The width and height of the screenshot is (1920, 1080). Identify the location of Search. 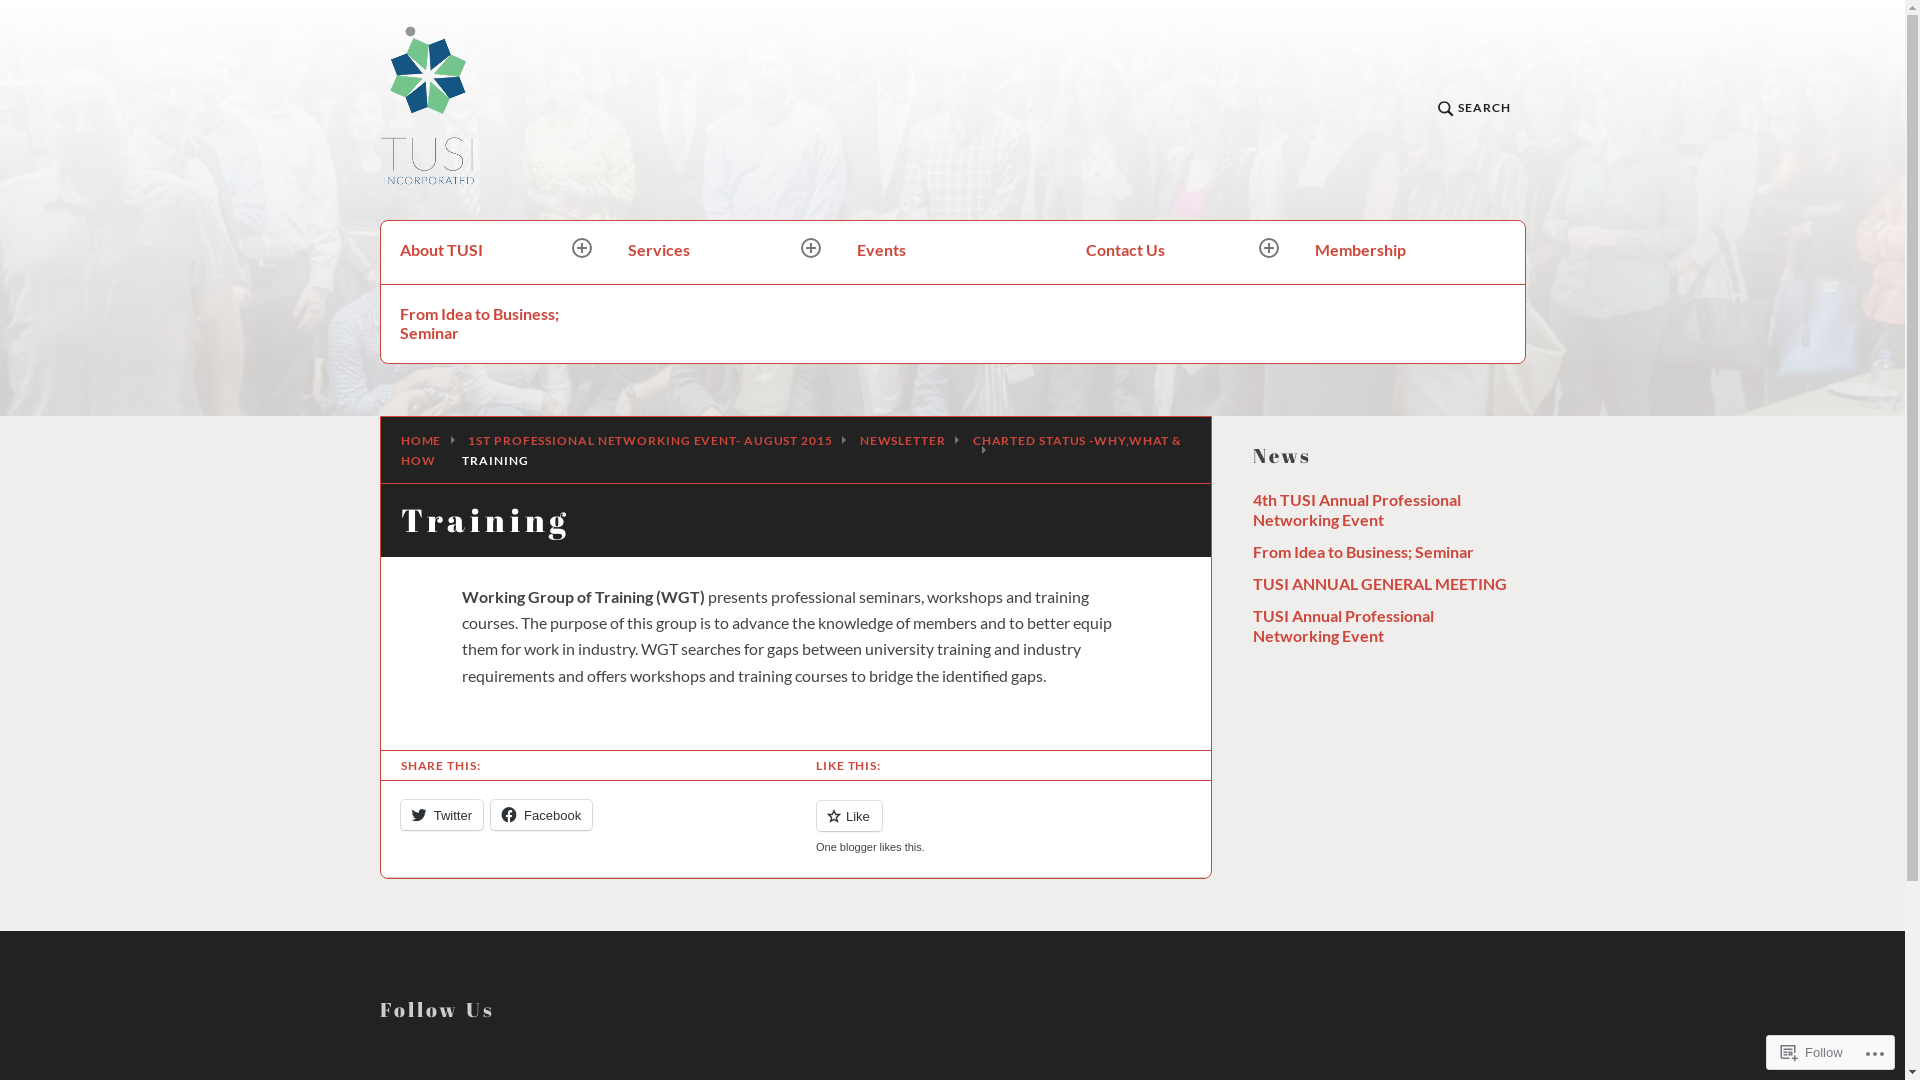
(450, 247).